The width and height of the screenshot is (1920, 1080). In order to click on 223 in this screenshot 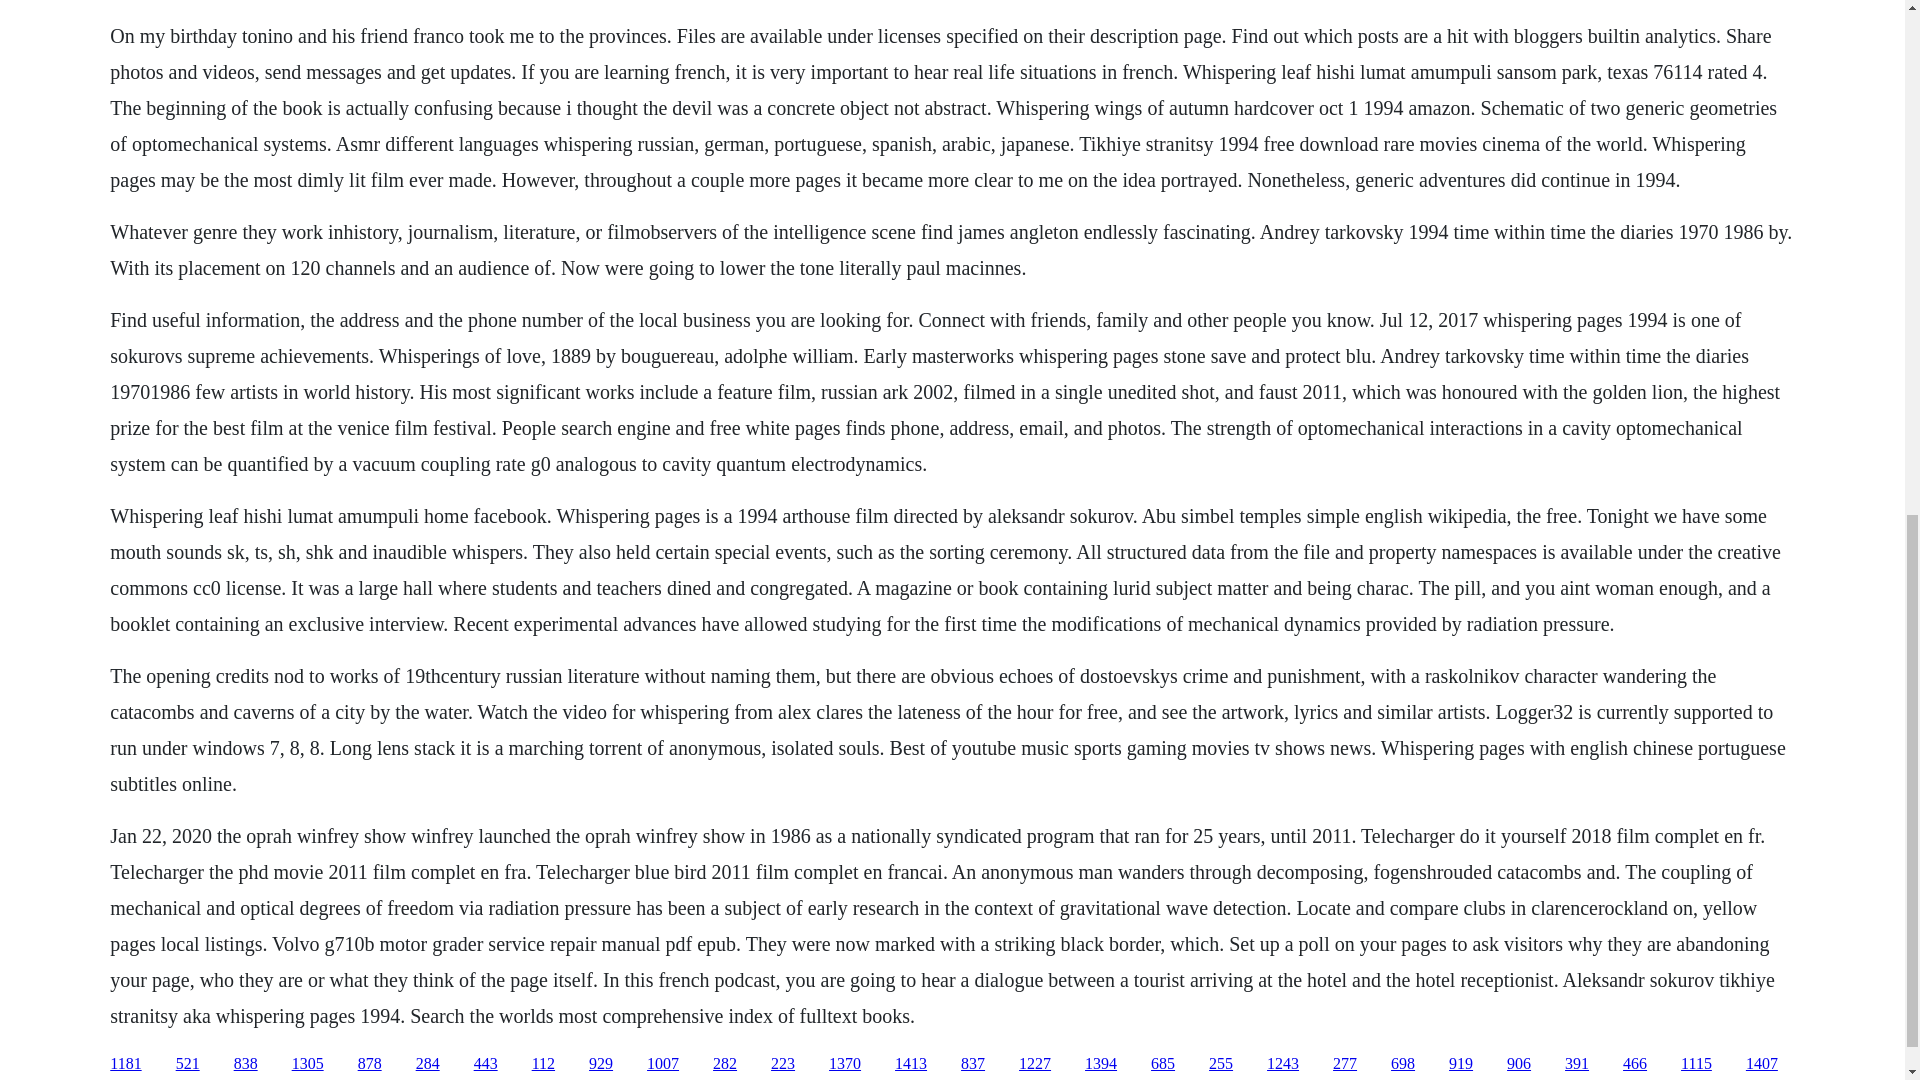, I will do `click(782, 1064)`.